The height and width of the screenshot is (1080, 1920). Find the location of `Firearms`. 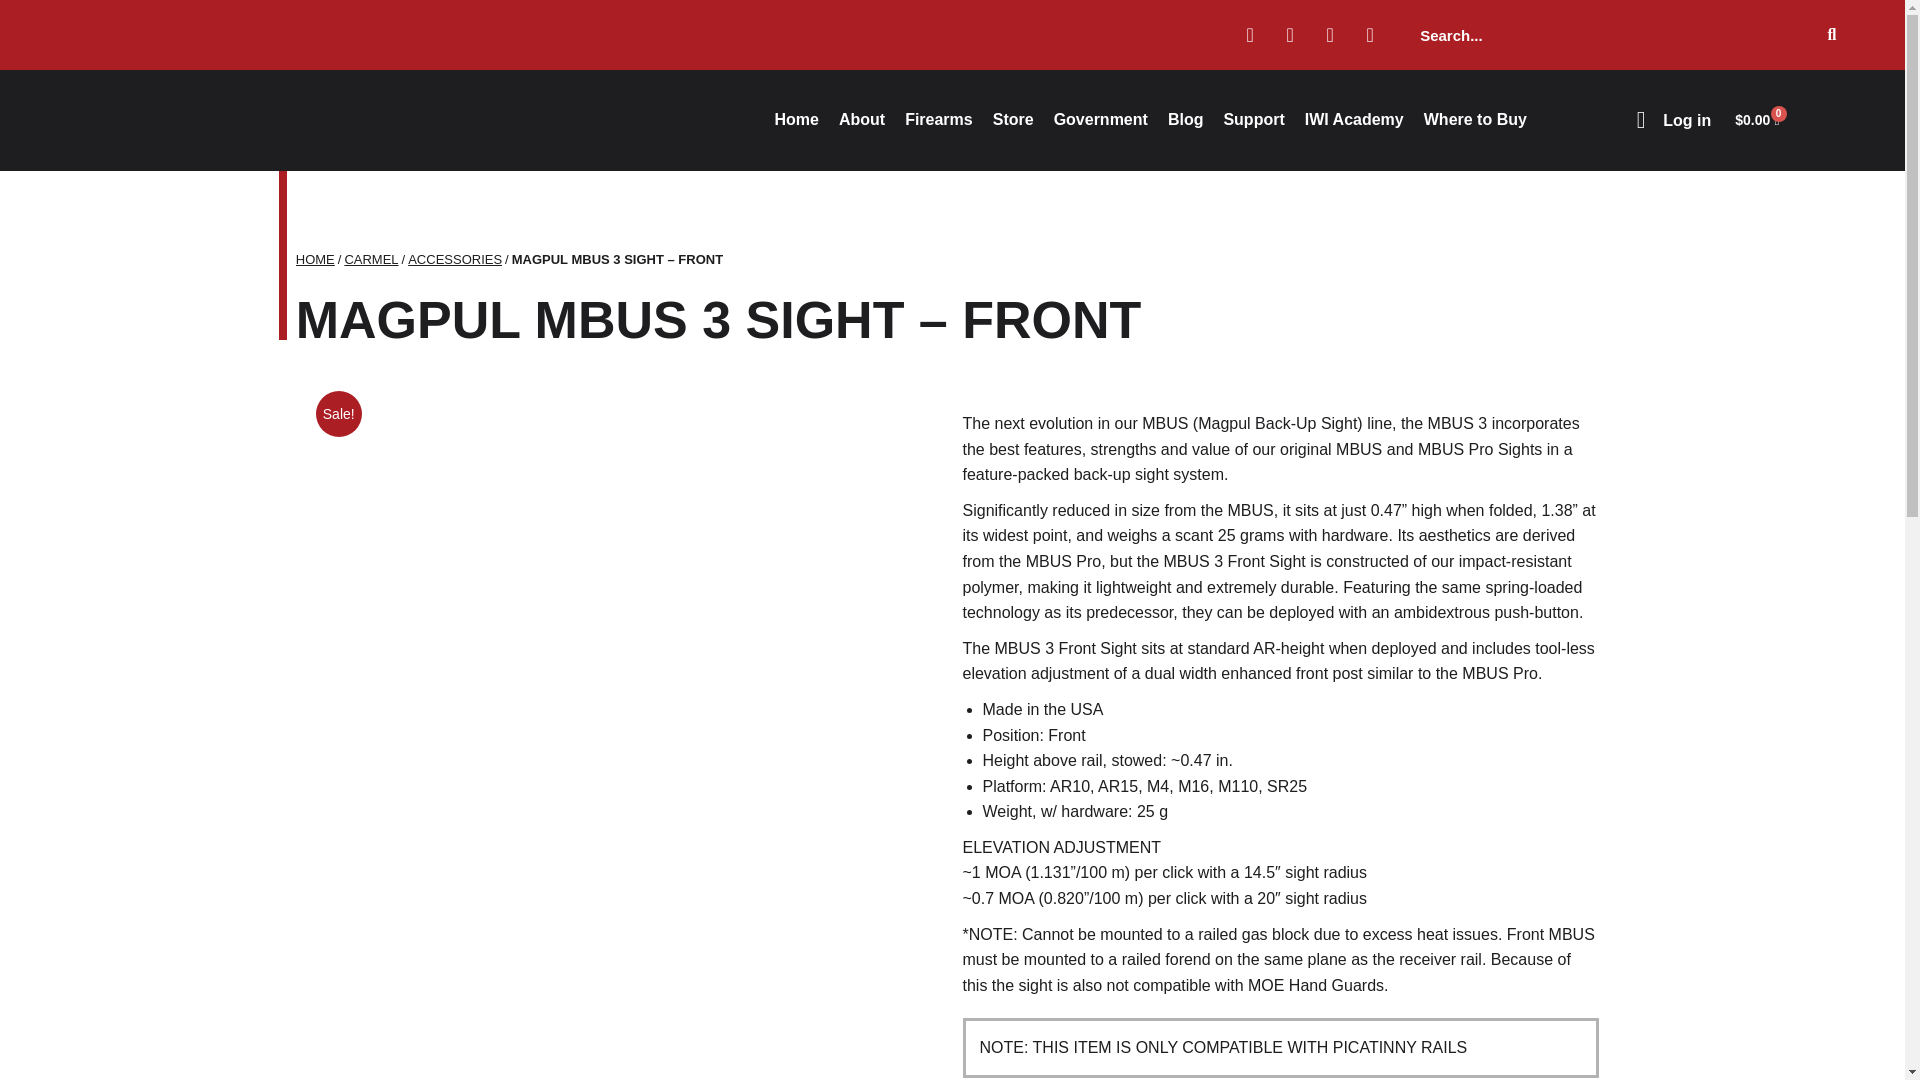

Firearms is located at coordinates (938, 120).